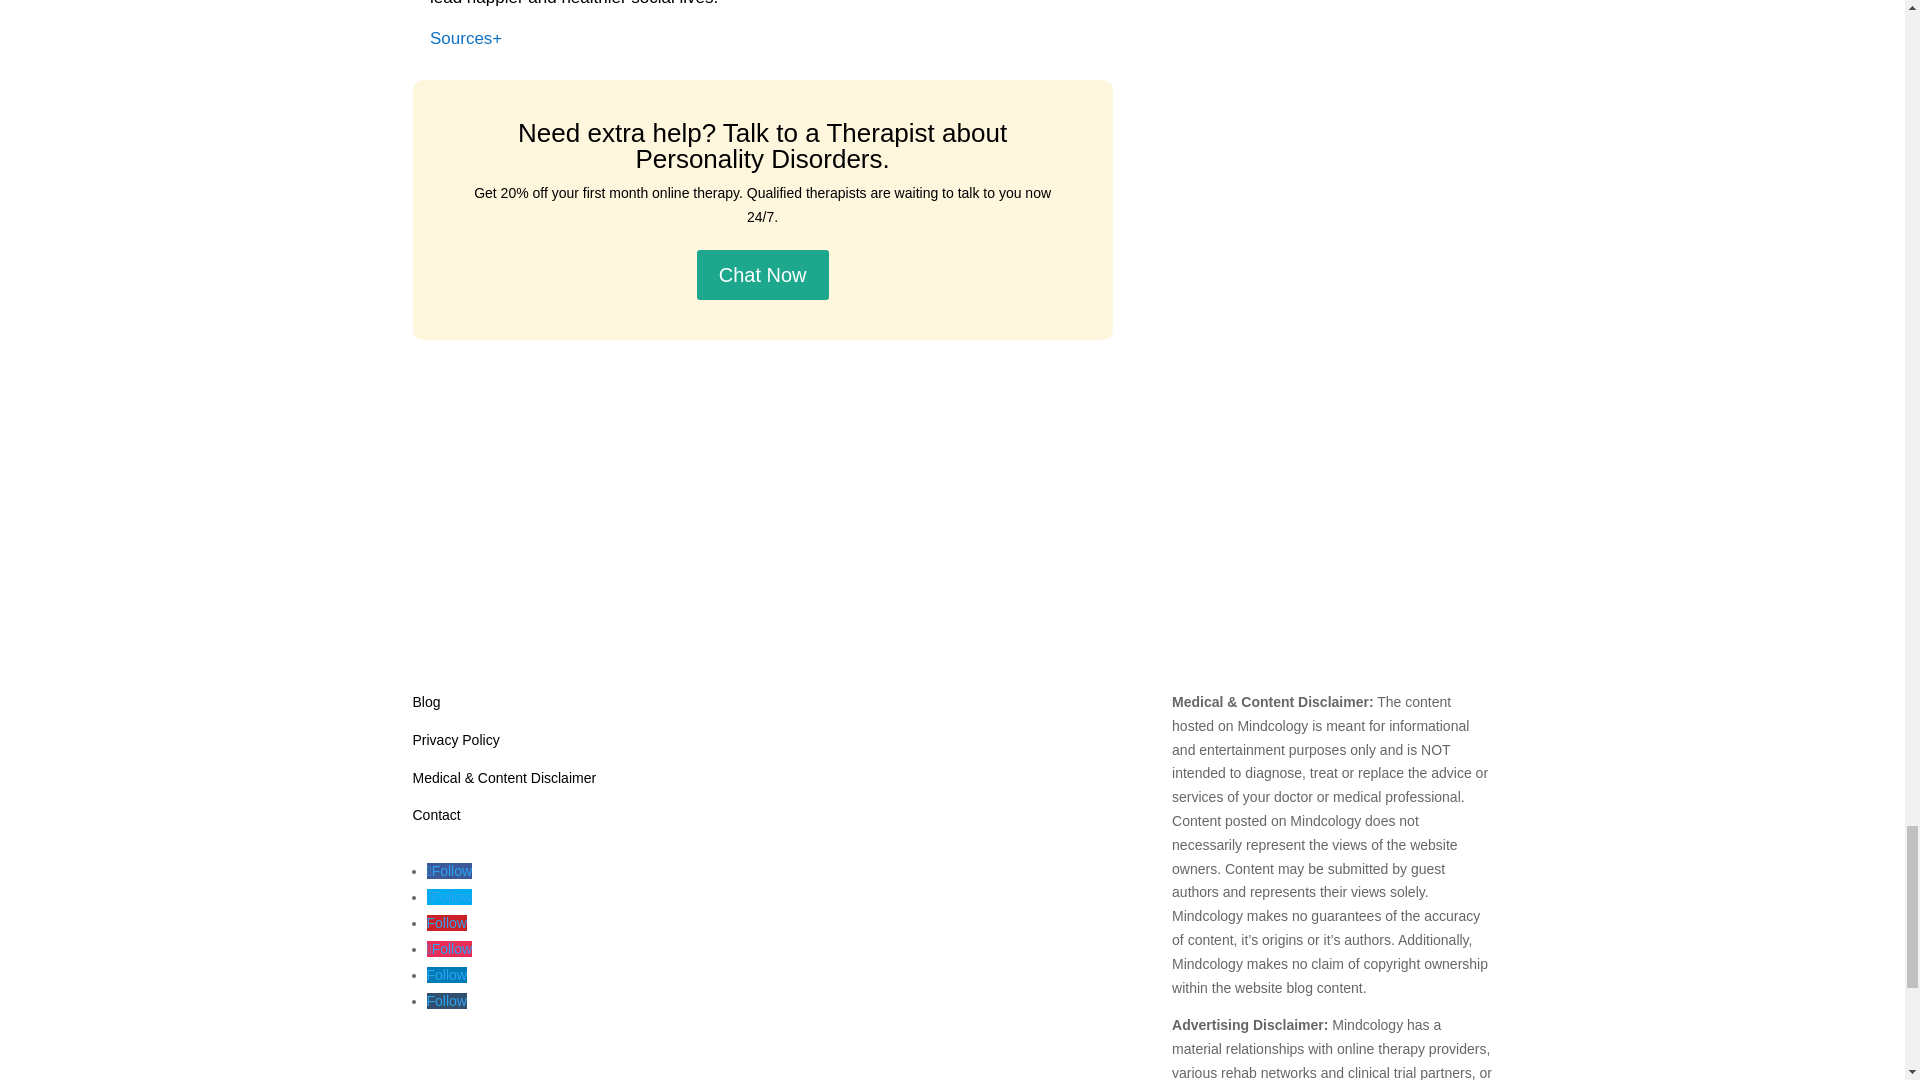  What do you see at coordinates (449, 870) in the screenshot?
I see `Follow on Facebook` at bounding box center [449, 870].